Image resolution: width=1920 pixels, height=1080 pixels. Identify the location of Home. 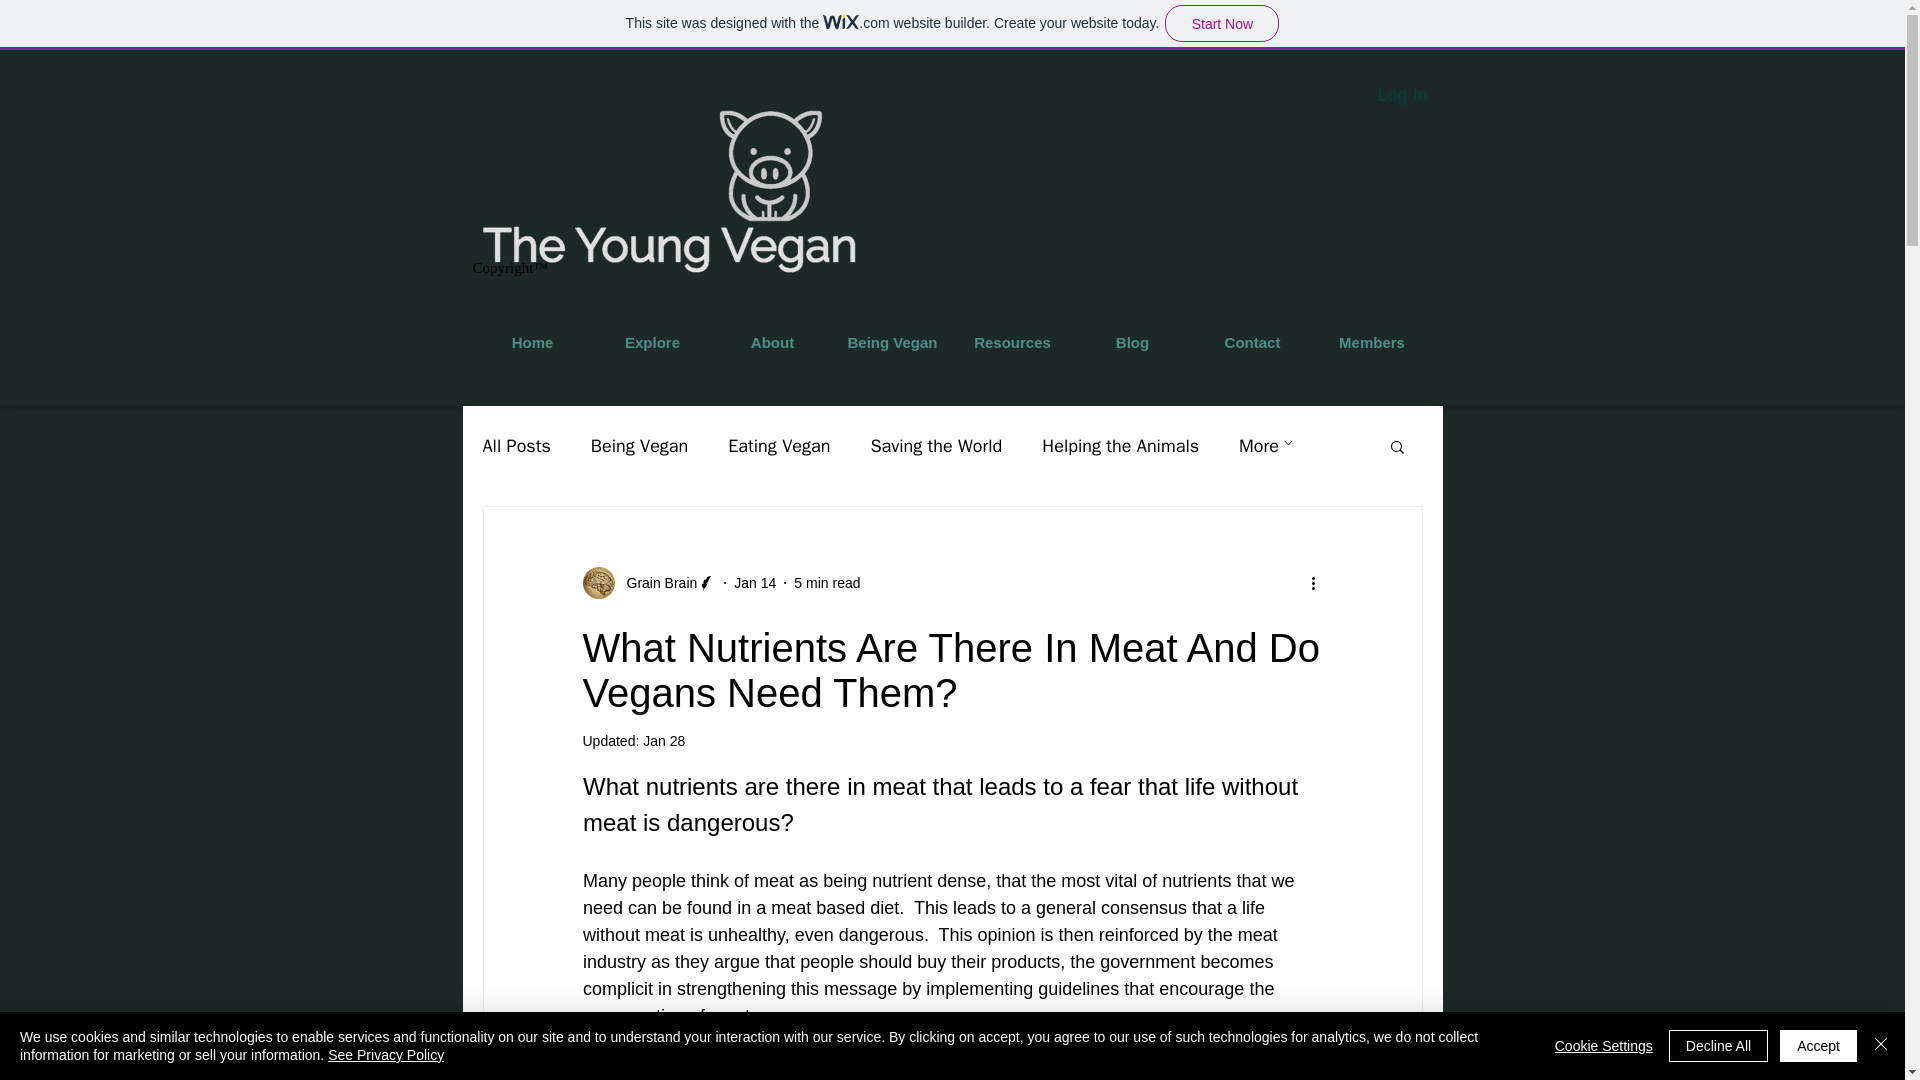
(532, 342).